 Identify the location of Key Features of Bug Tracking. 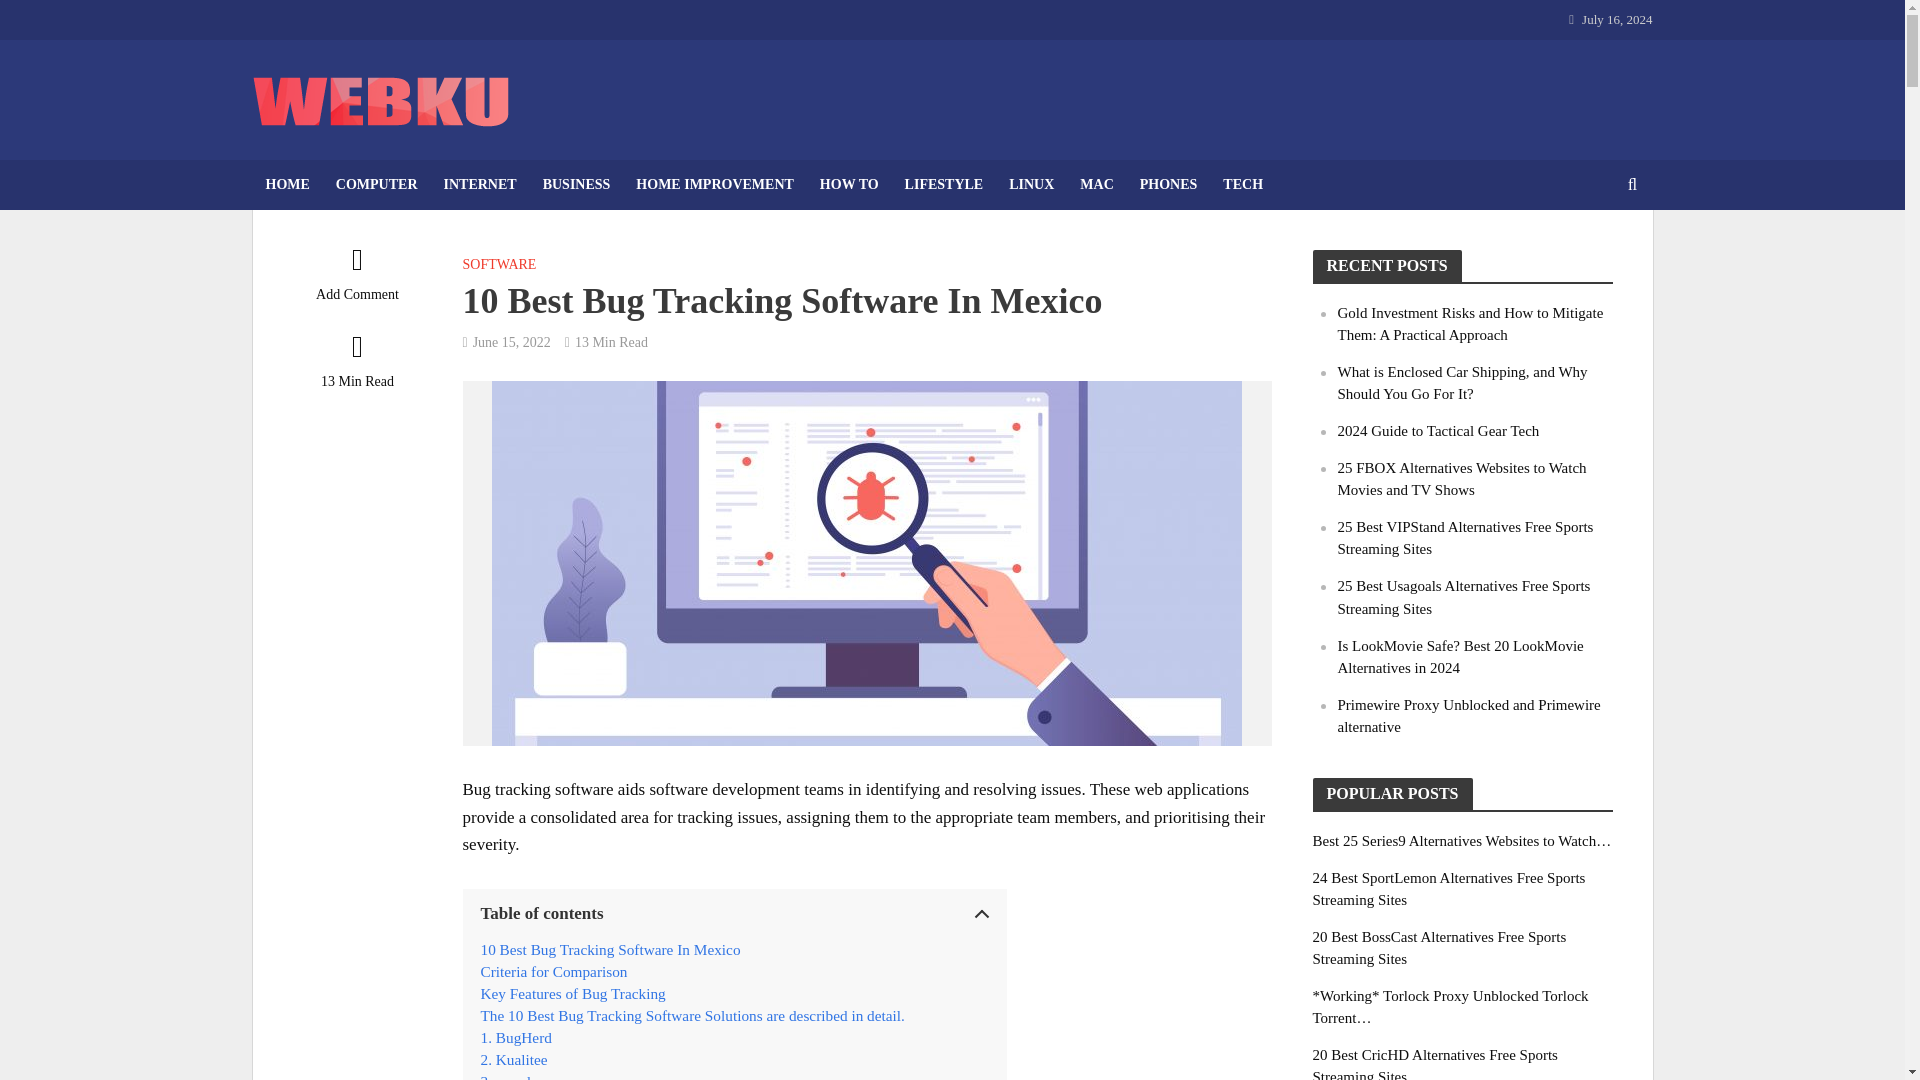
(572, 994).